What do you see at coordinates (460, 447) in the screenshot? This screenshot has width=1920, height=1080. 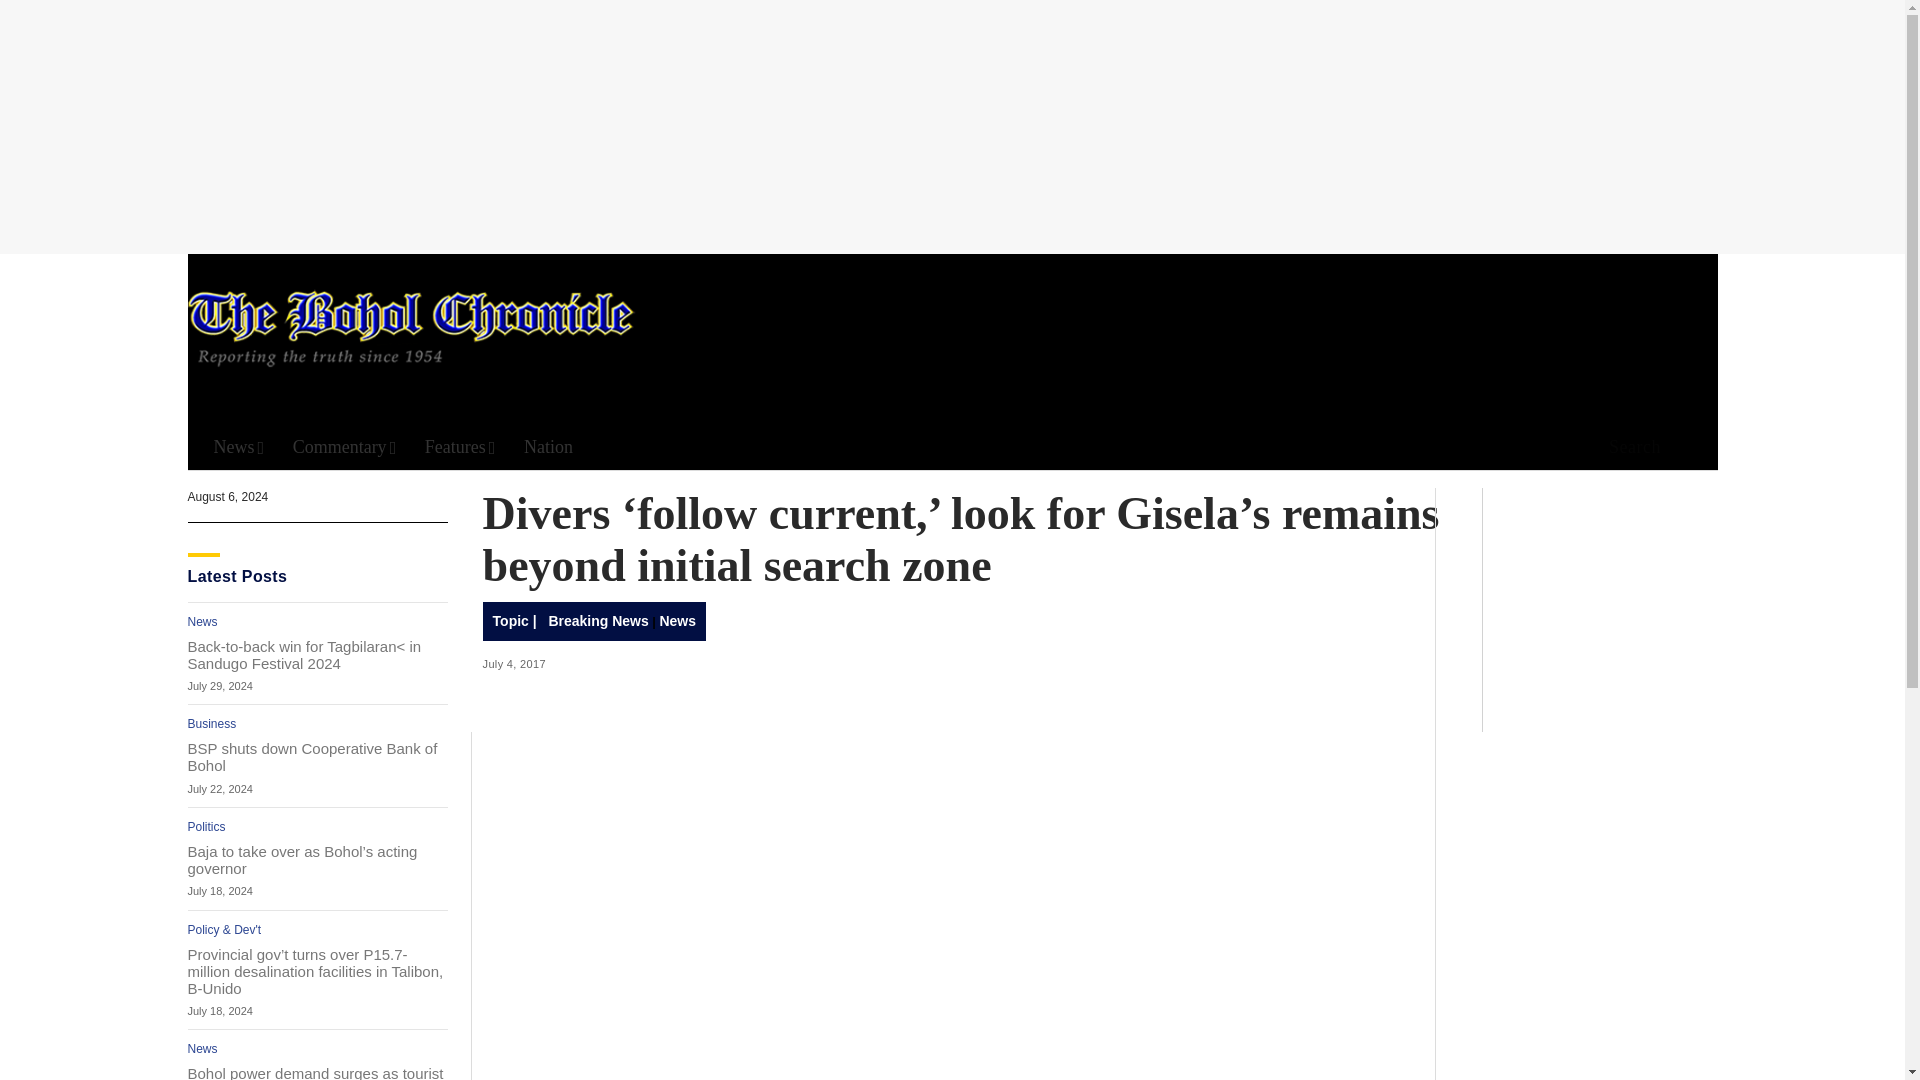 I see `Features` at bounding box center [460, 447].